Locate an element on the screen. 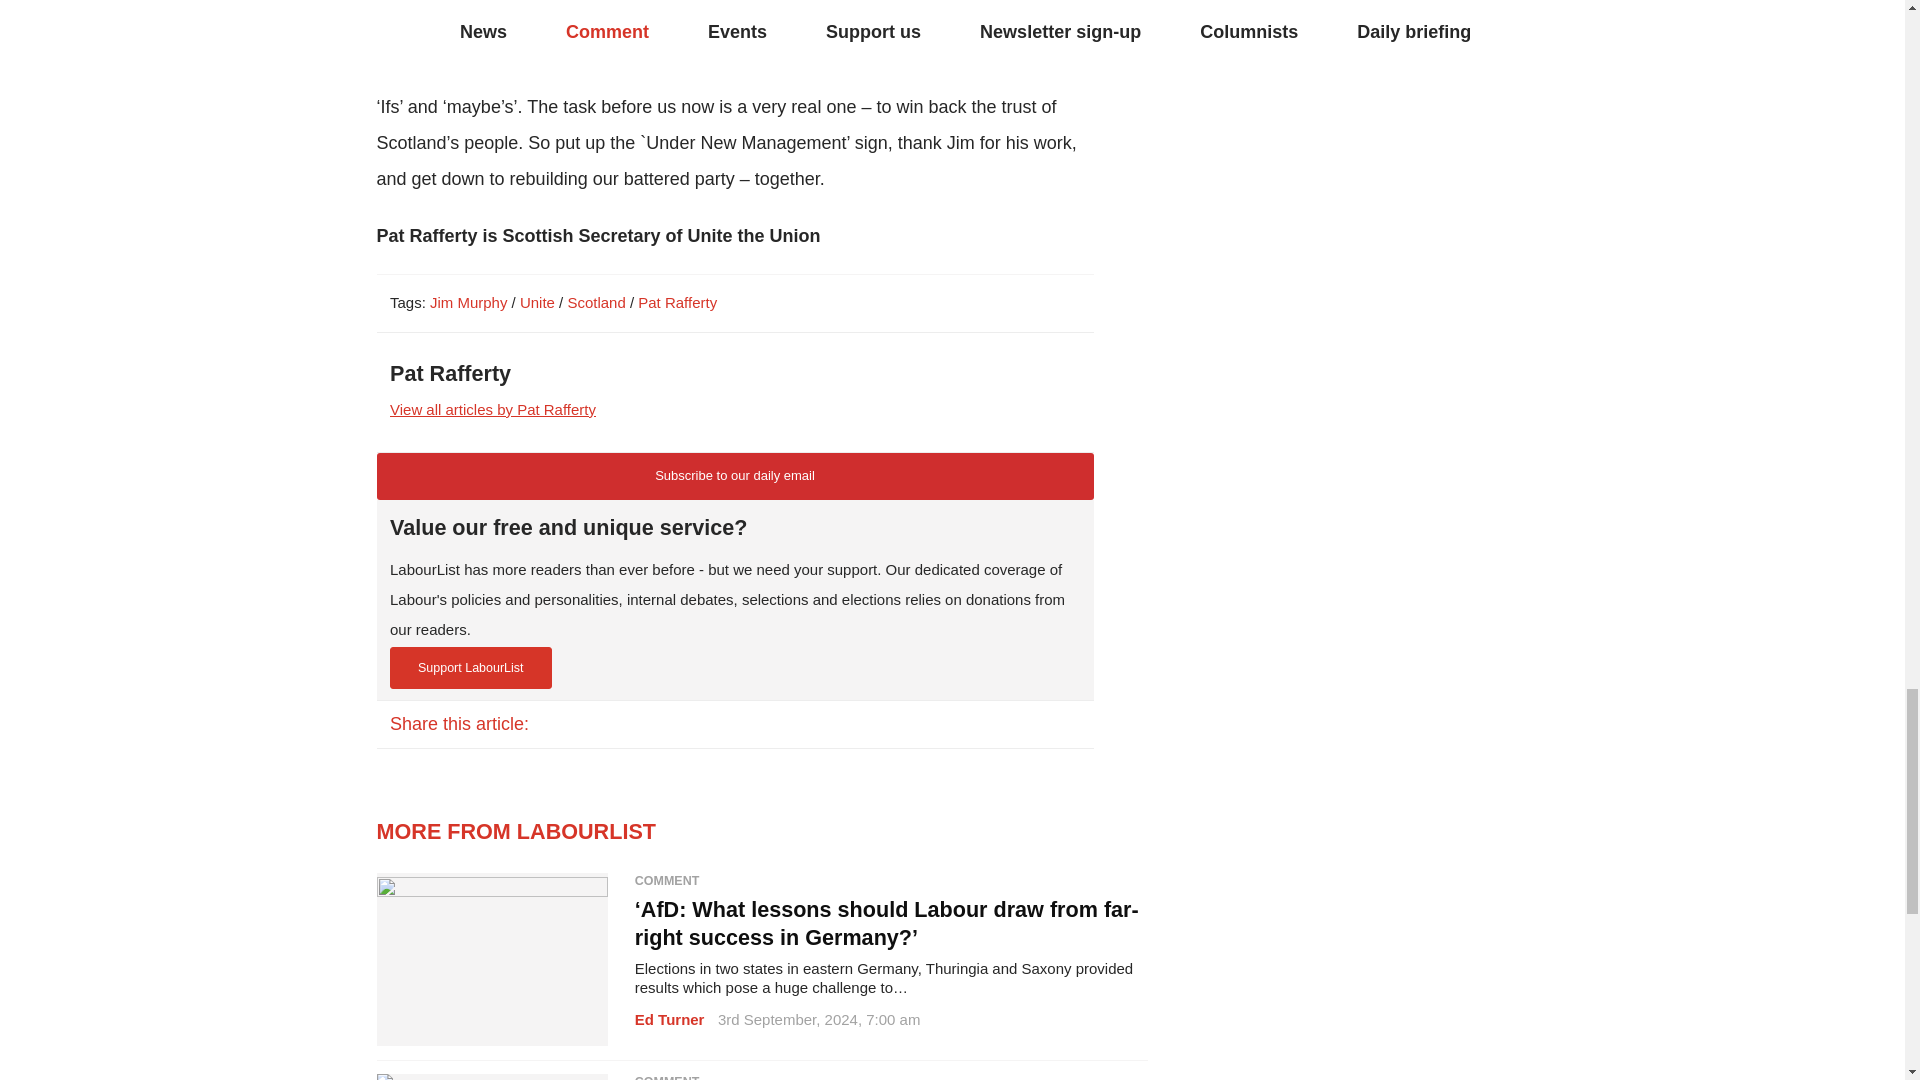 This screenshot has width=1920, height=1080. COMMENT is located at coordinates (892, 880).